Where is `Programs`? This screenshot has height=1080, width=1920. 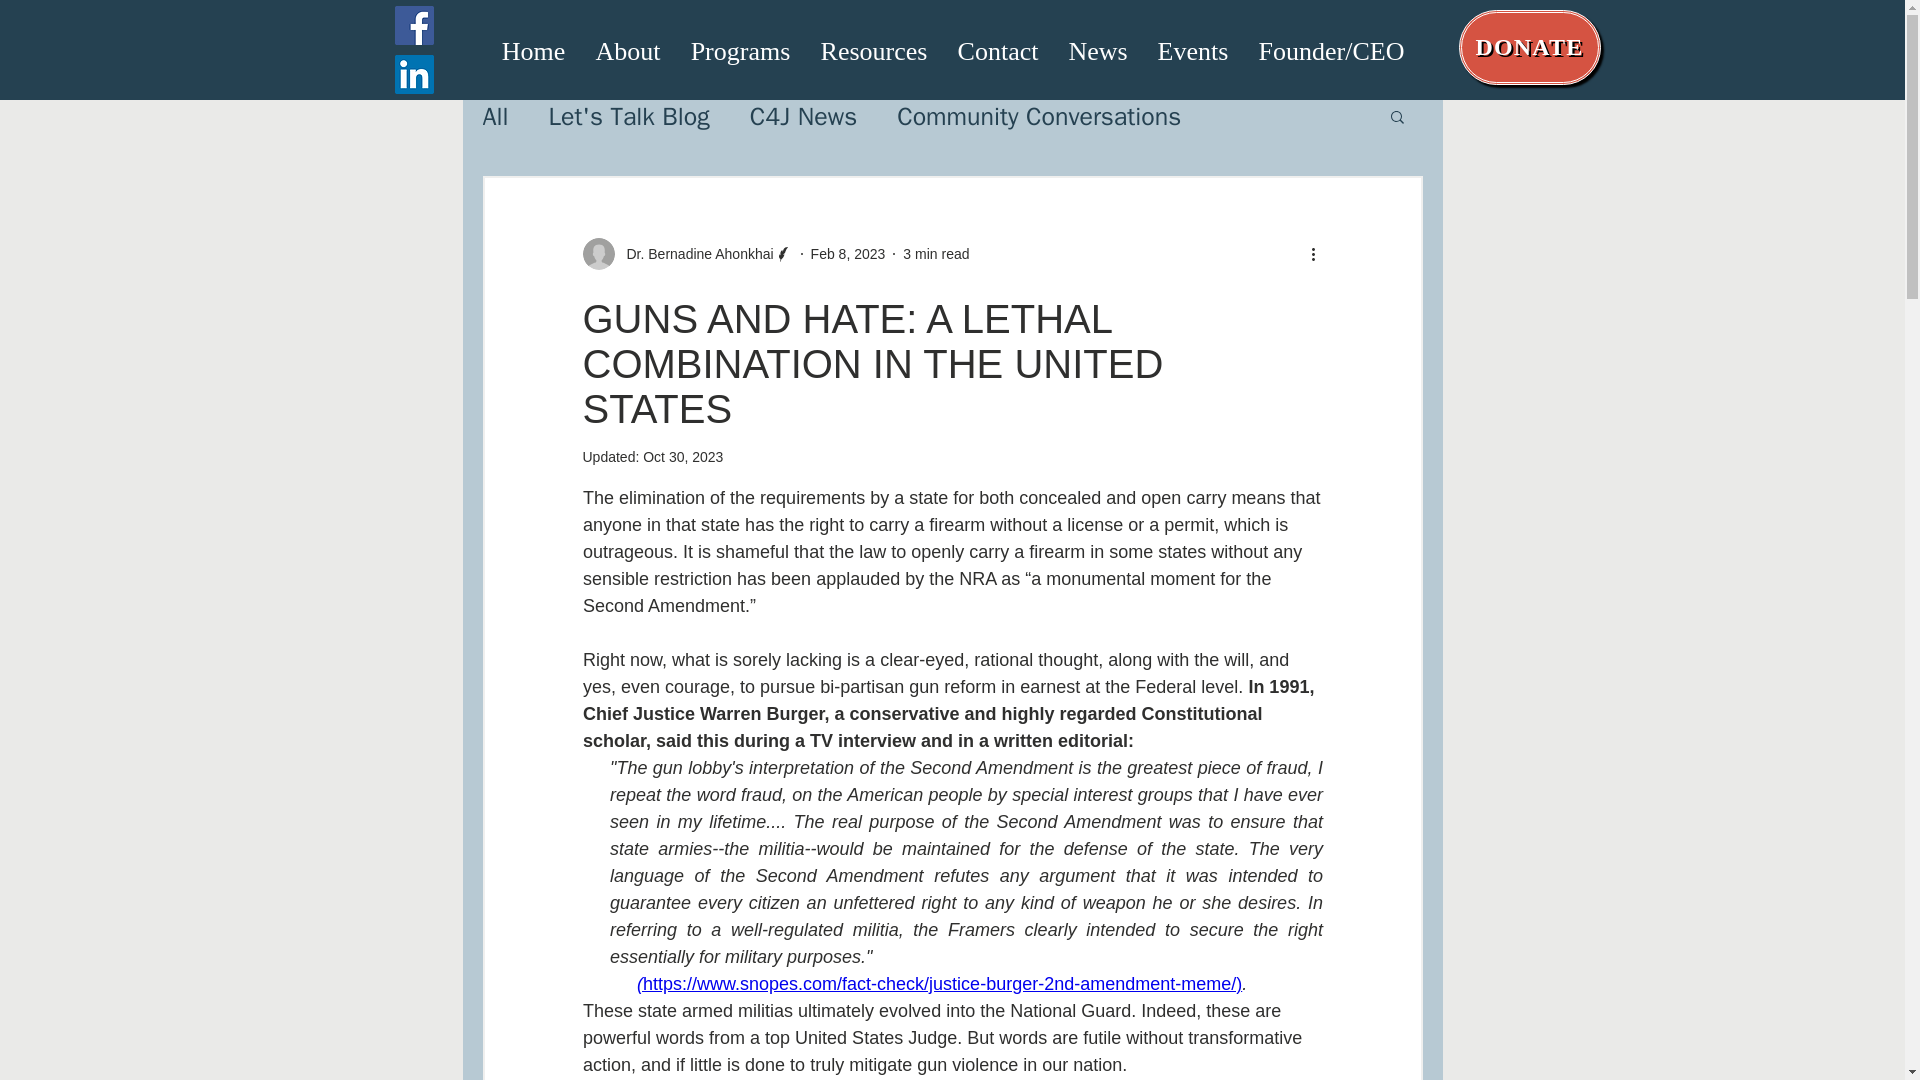 Programs is located at coordinates (740, 48).